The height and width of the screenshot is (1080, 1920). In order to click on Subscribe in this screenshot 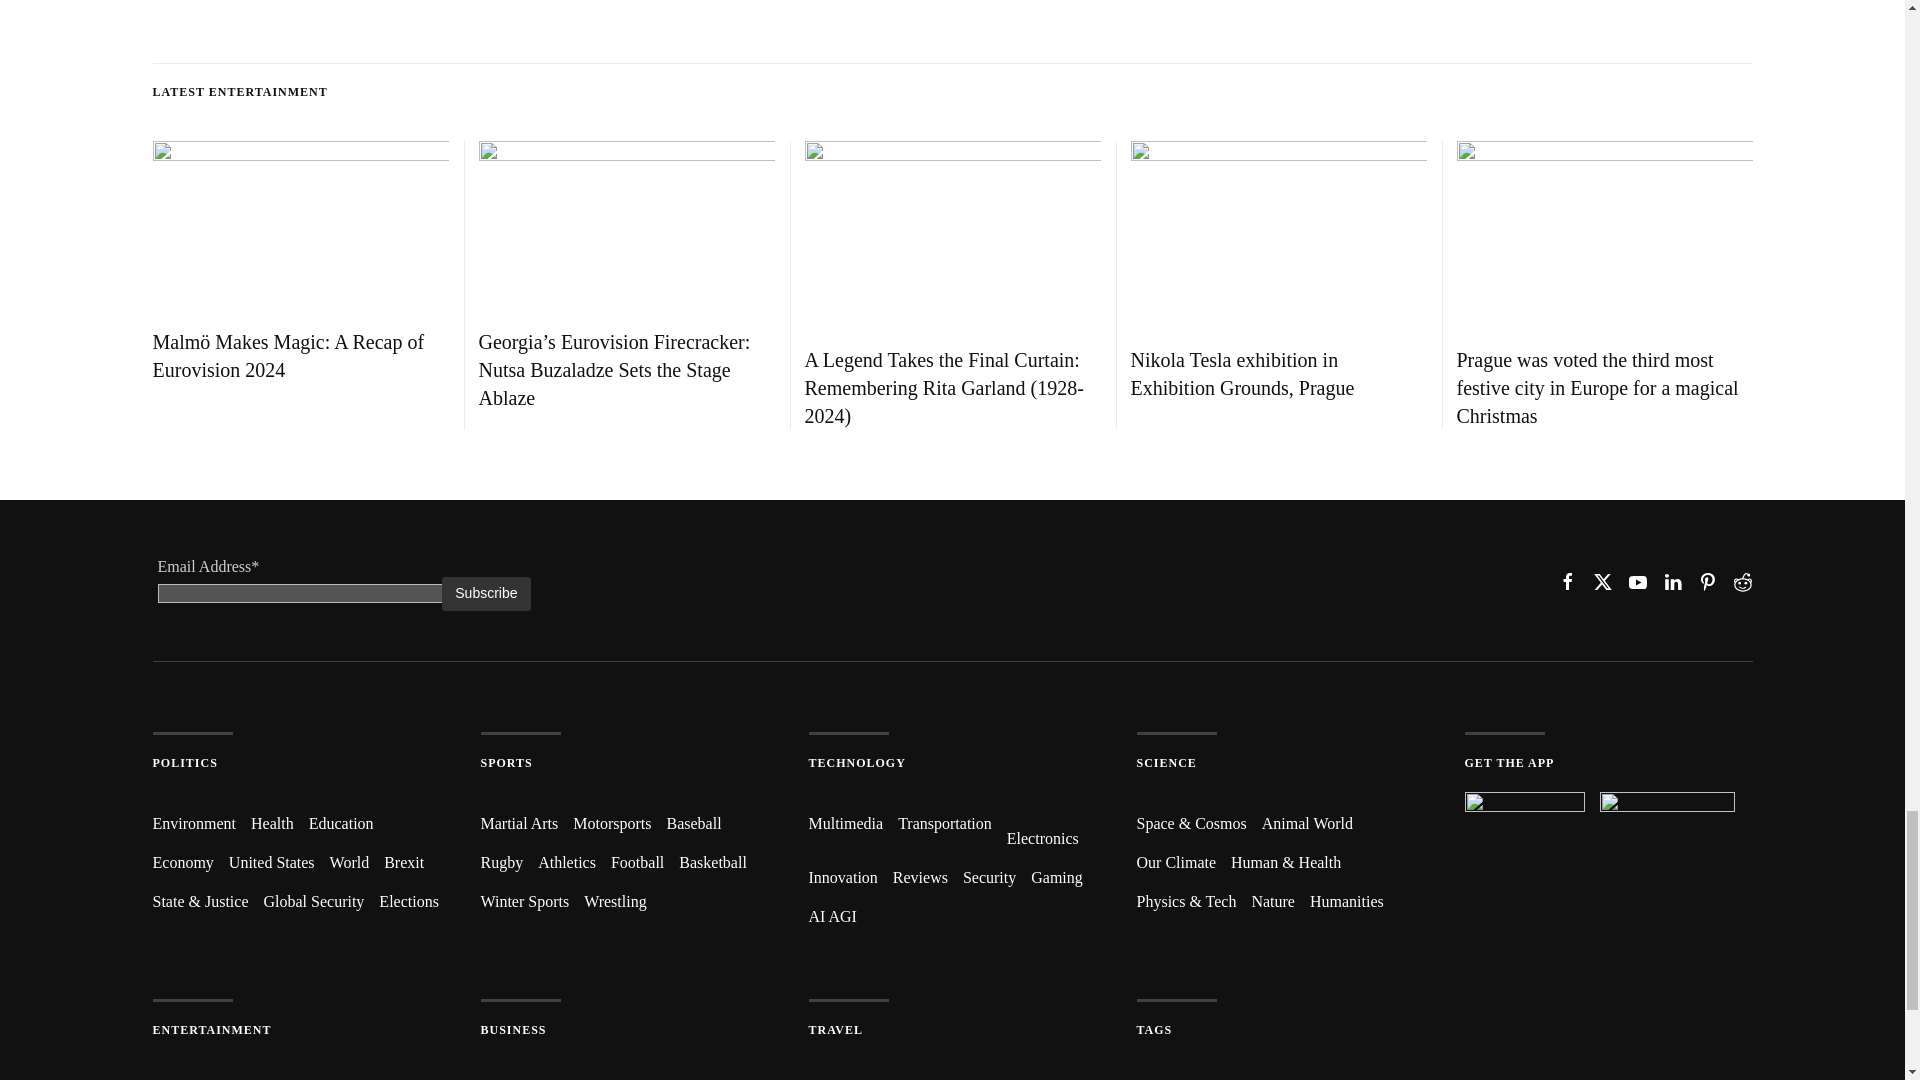, I will do `click(485, 594)`.